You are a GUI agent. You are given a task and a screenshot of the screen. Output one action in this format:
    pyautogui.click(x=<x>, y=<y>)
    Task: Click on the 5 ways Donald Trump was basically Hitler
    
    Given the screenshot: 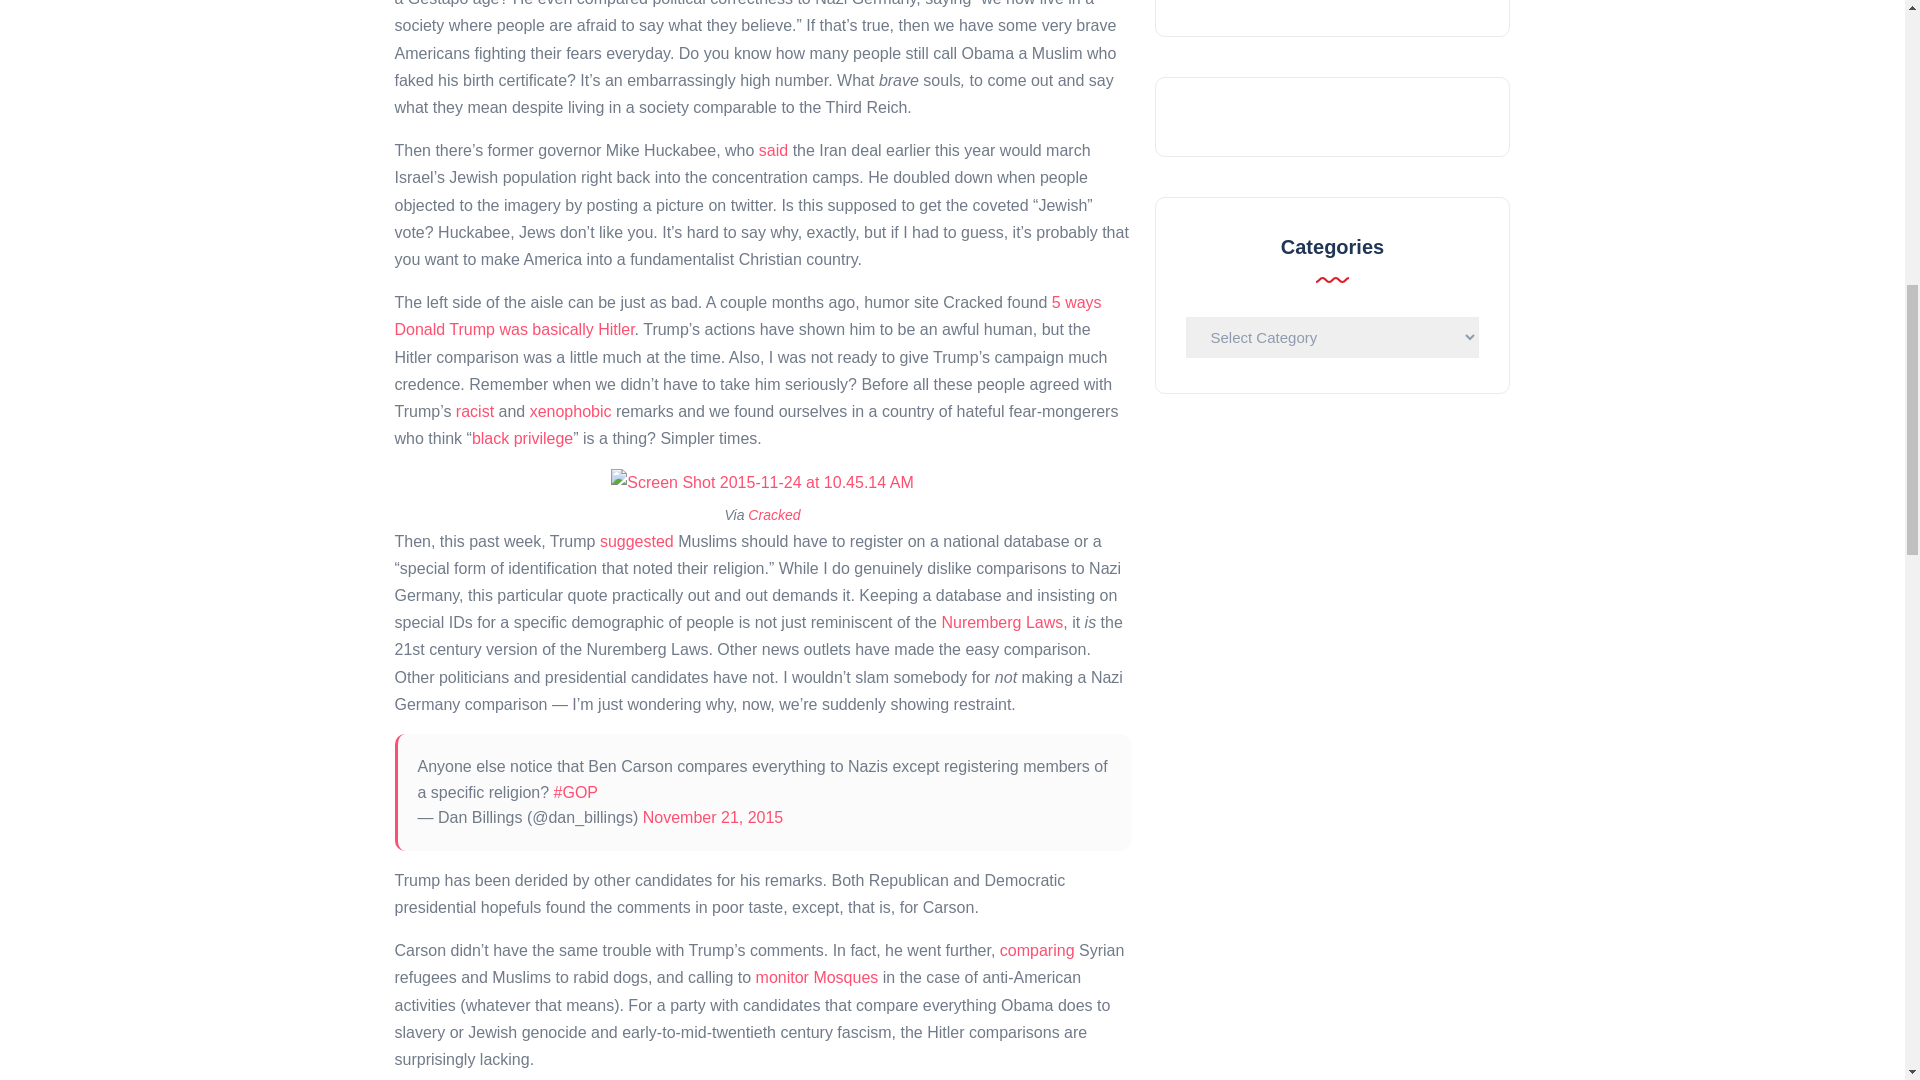 What is the action you would take?
    pyautogui.click(x=746, y=316)
    